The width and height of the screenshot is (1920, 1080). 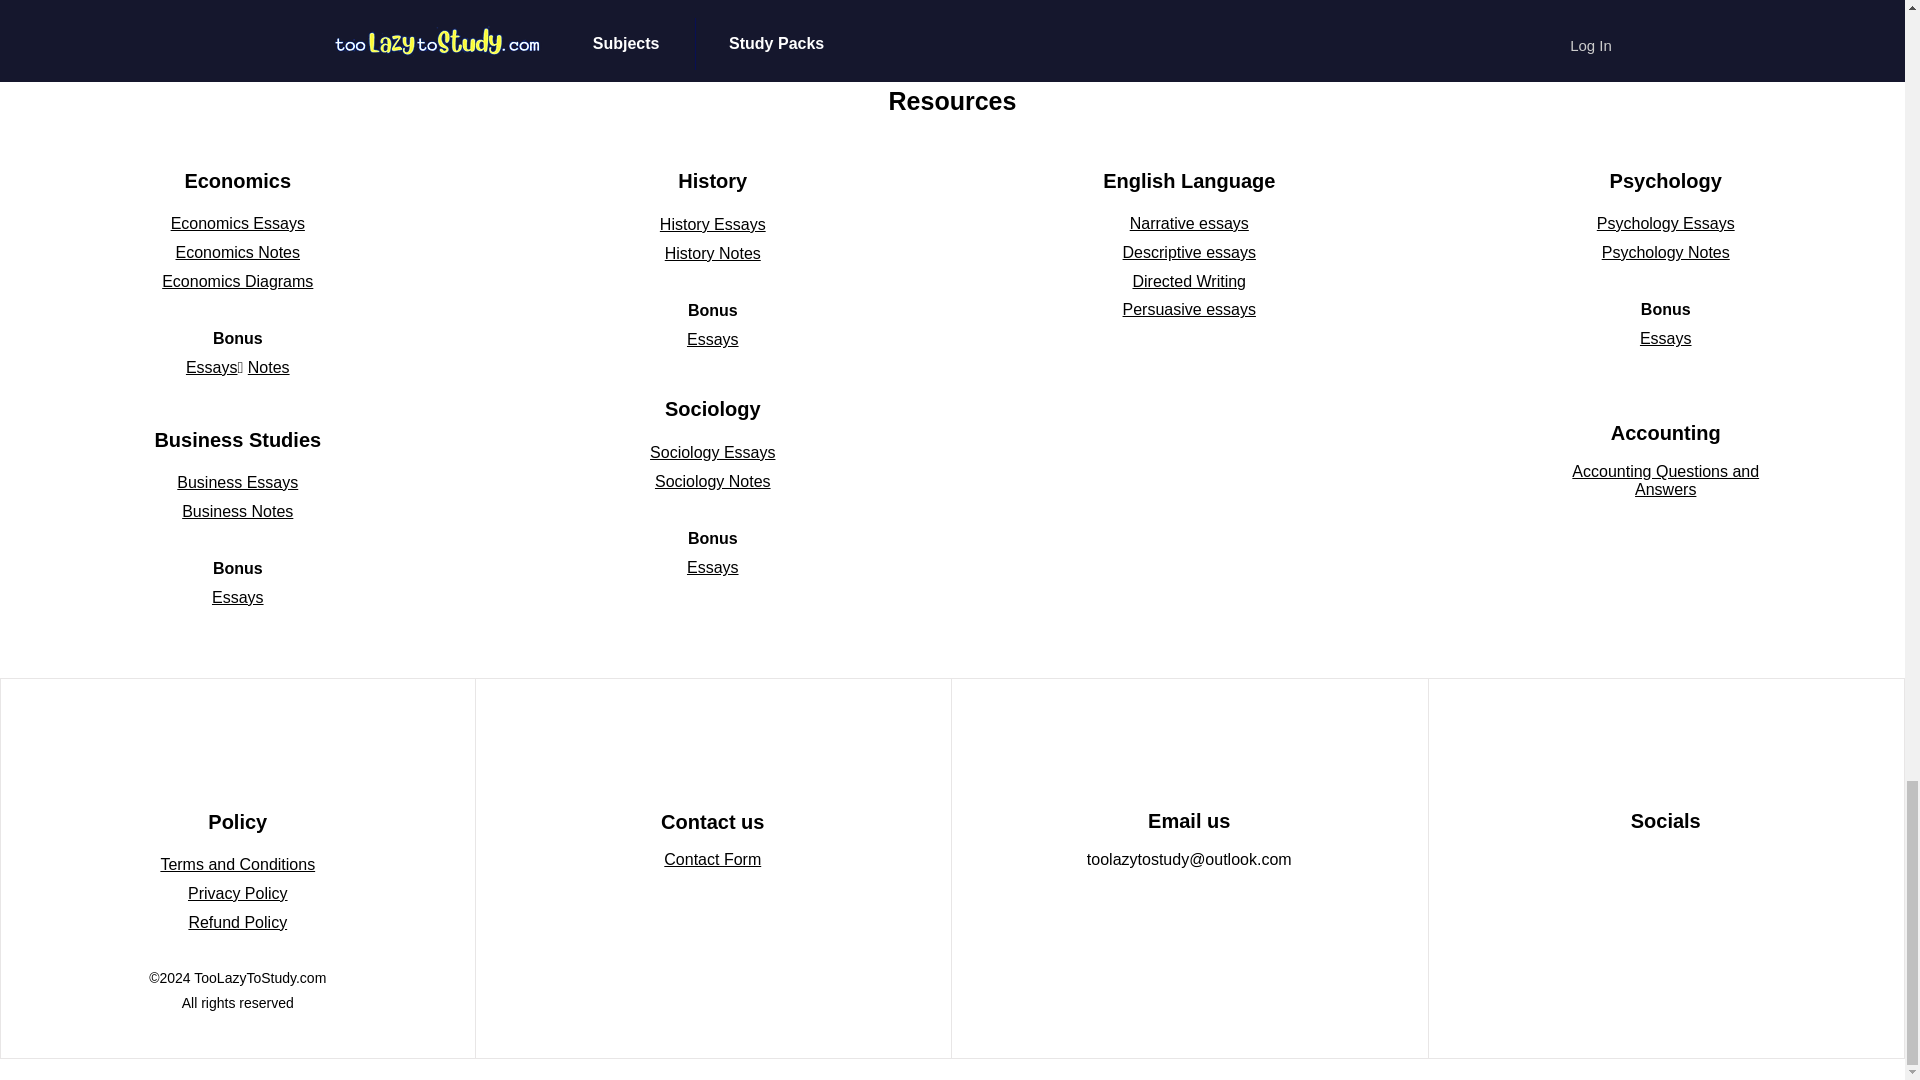 I want to click on Sociology Essays, so click(x=712, y=452).